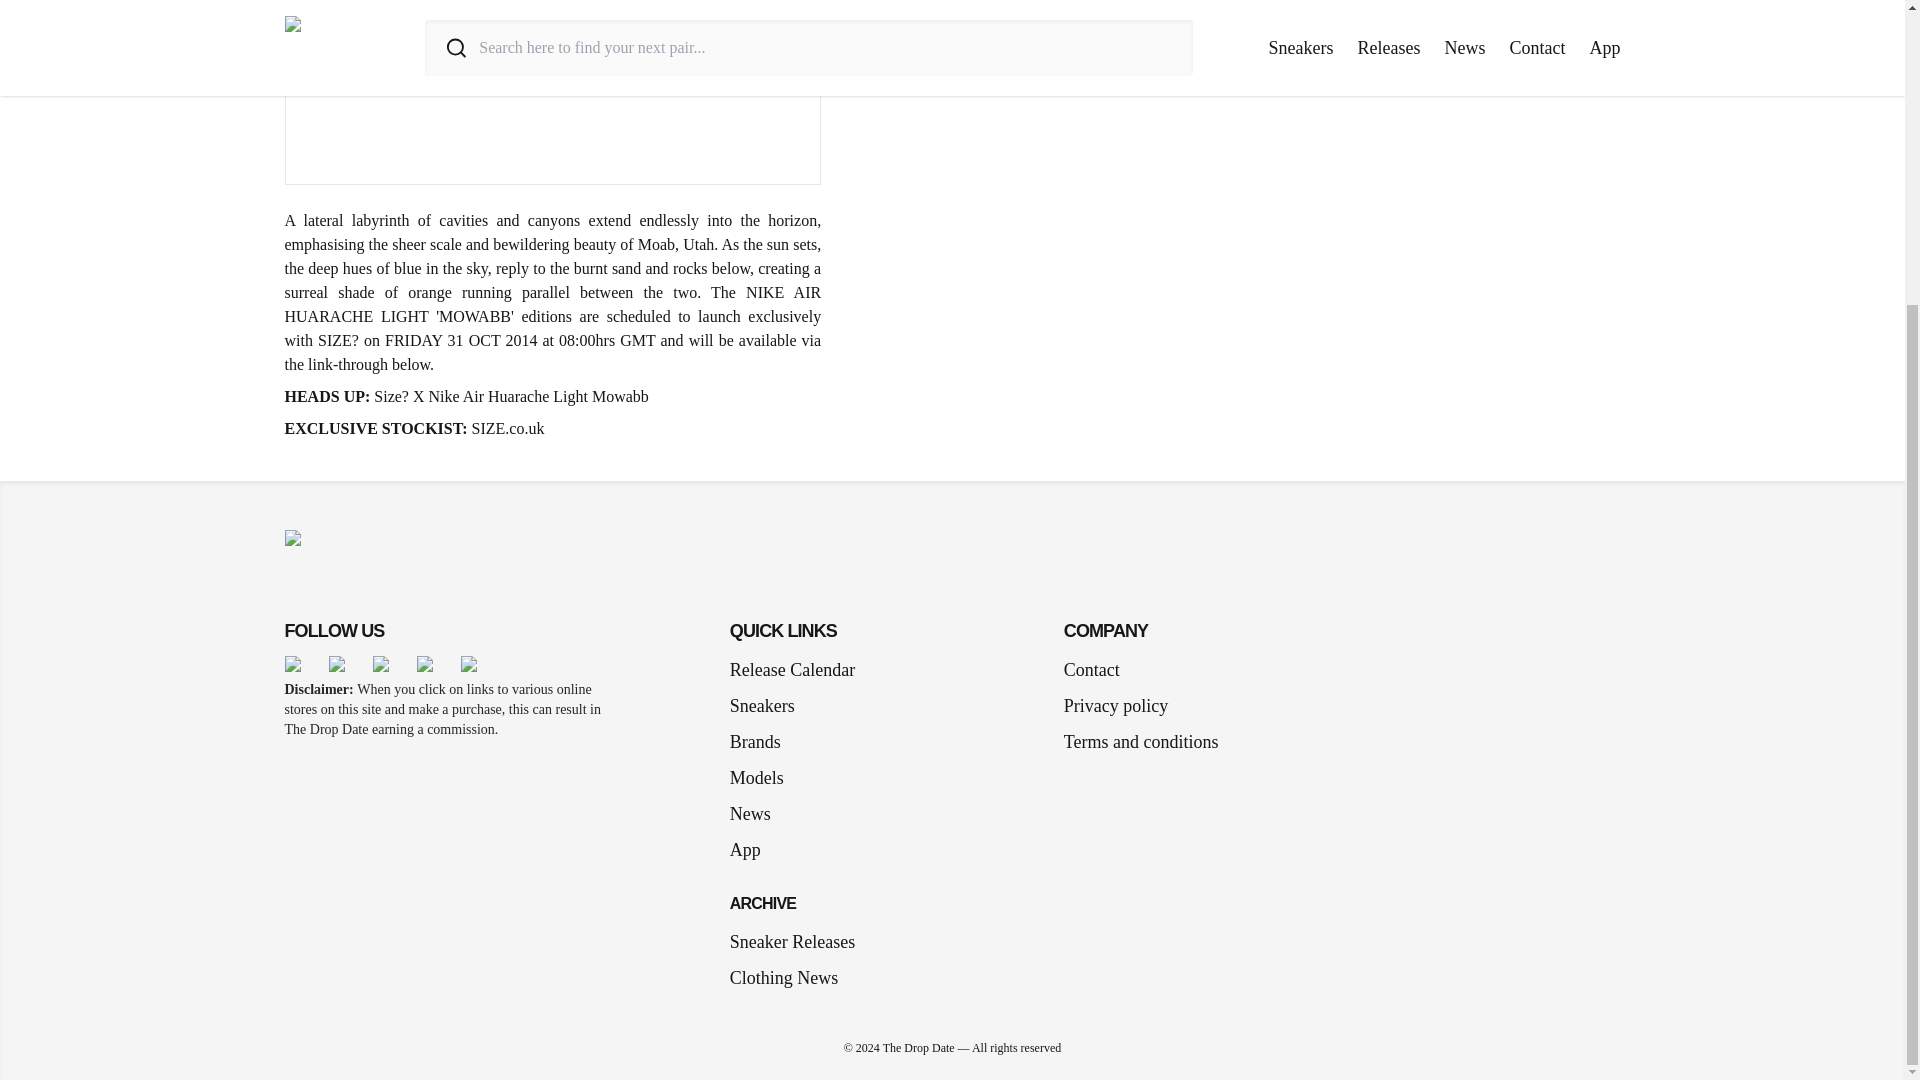 This screenshot has width=1920, height=1080. I want to click on Clothing News, so click(784, 978).